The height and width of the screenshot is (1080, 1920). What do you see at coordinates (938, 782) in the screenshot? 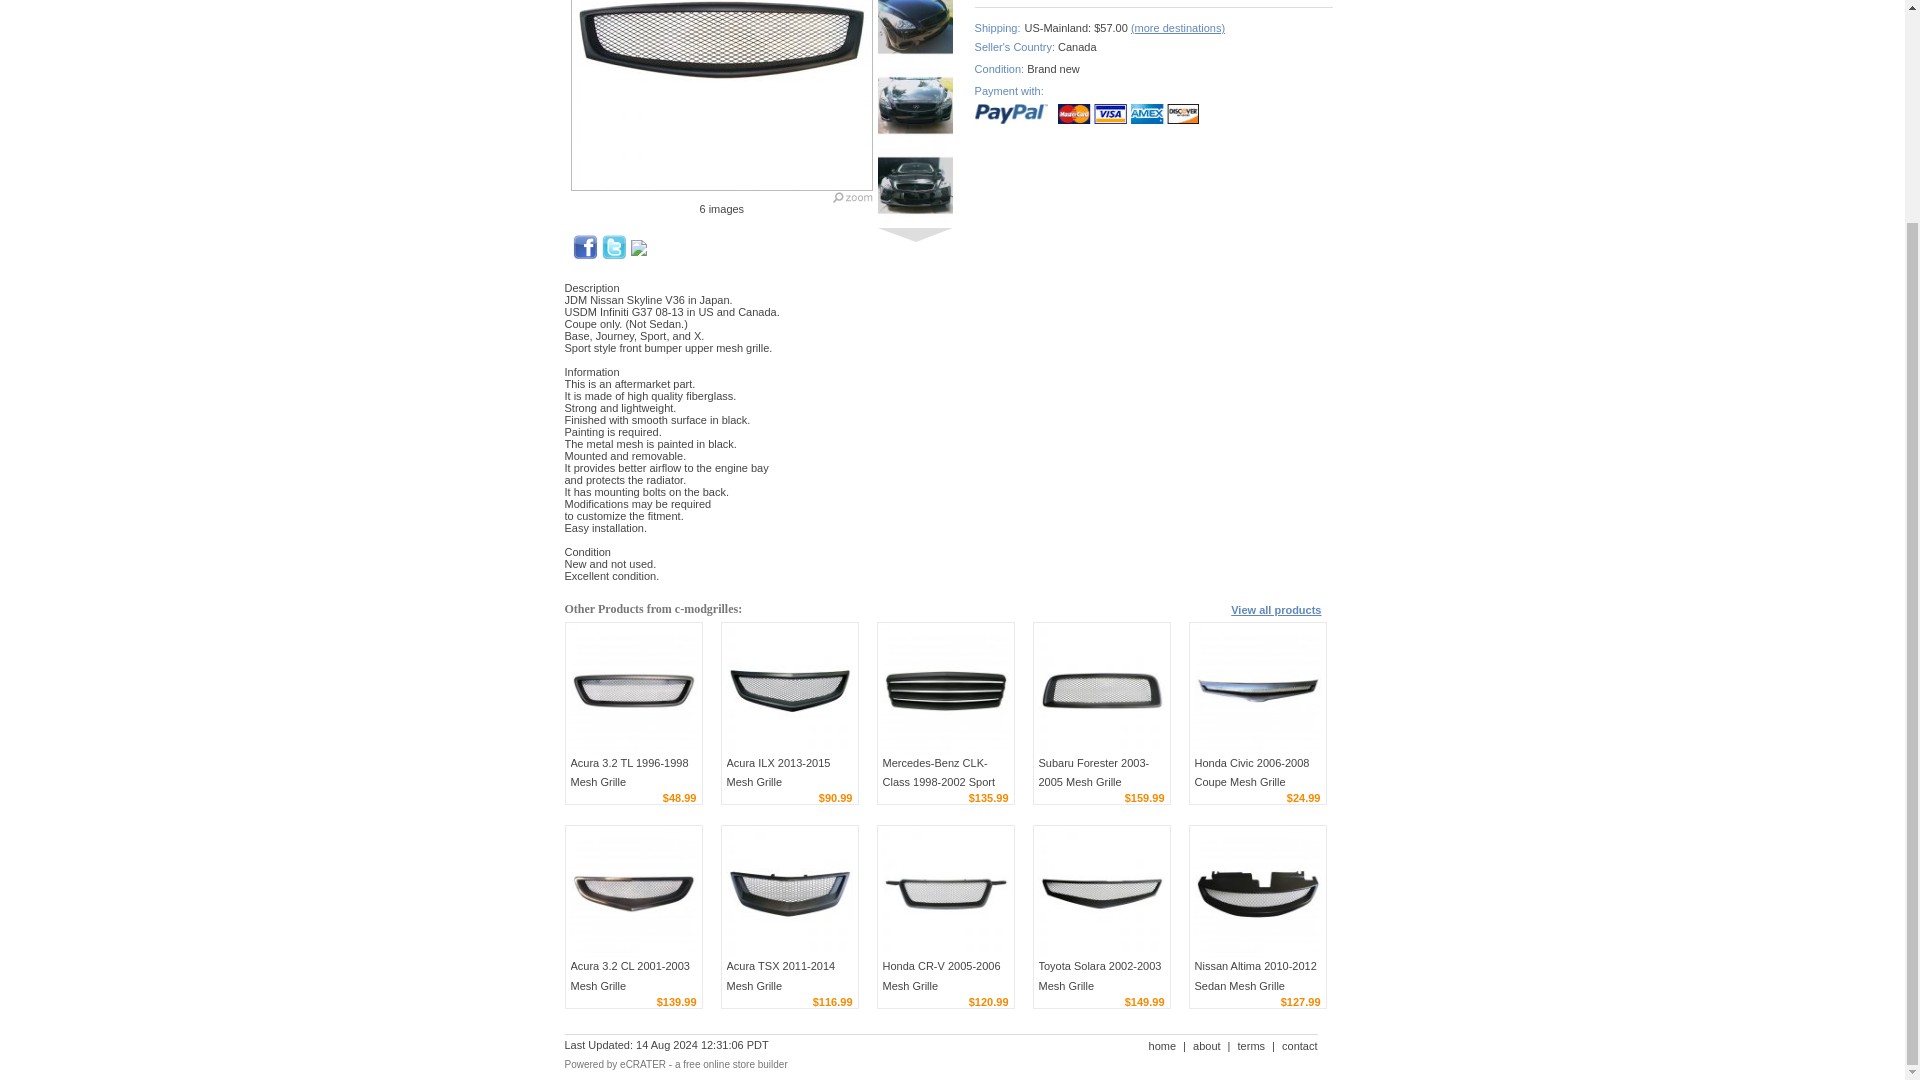
I see `Mercedes-Benz CLK-Class 1998-2002 Sport Grille` at bounding box center [938, 782].